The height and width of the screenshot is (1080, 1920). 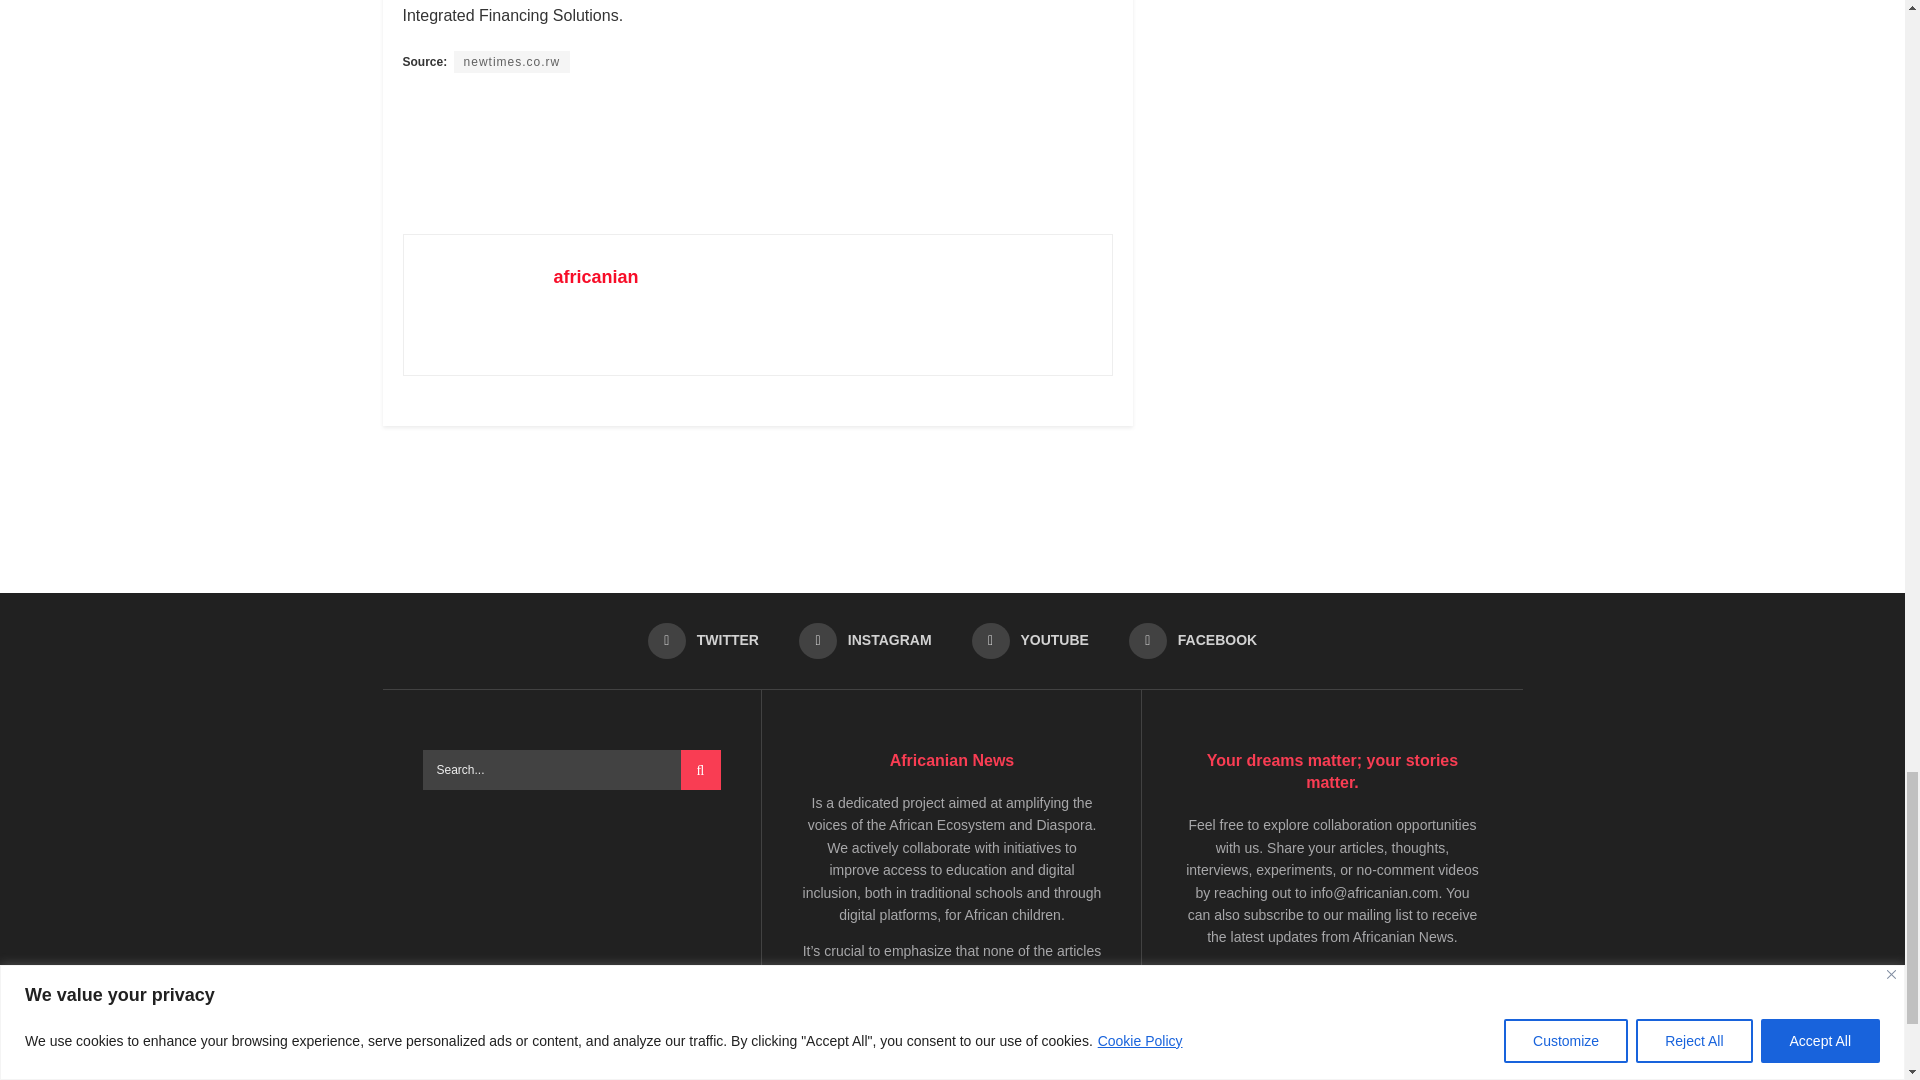 What do you see at coordinates (1237, 1048) in the screenshot?
I see `Subscribe` at bounding box center [1237, 1048].